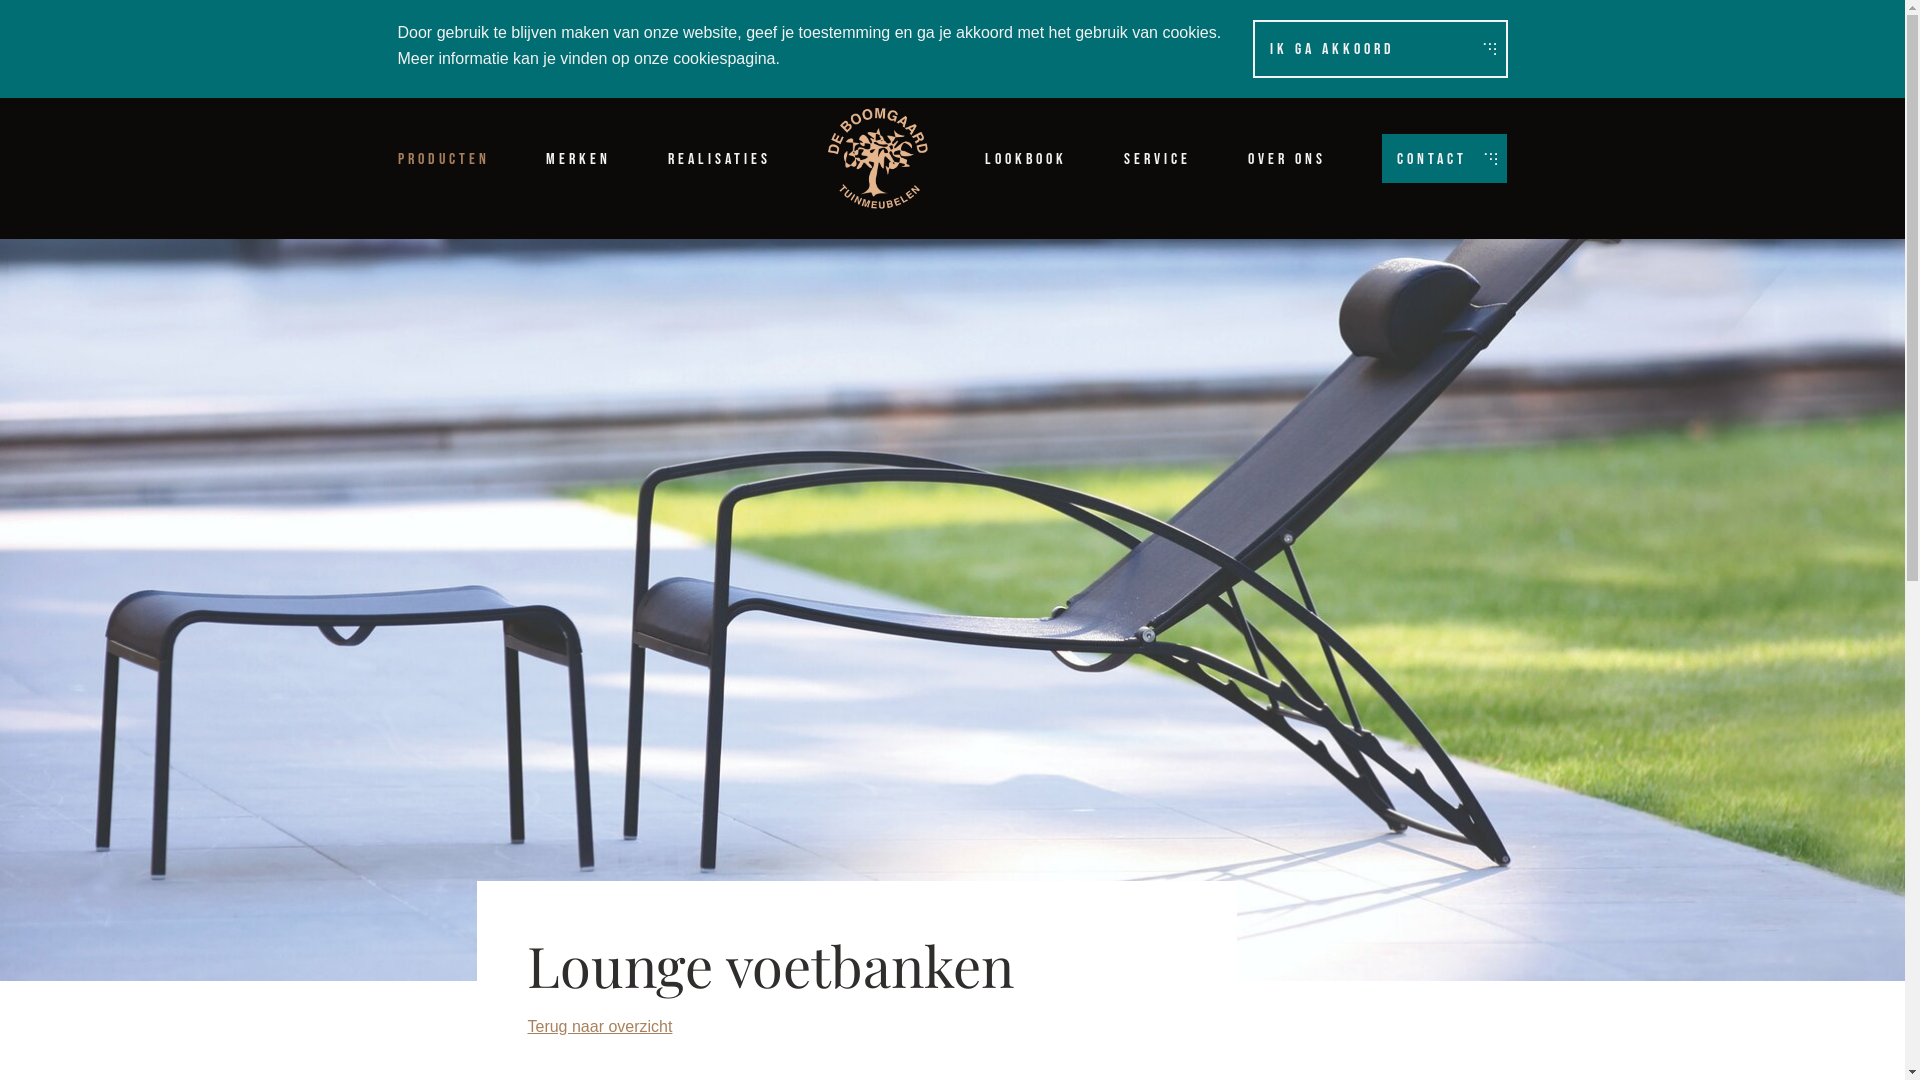 Image resolution: width=1920 pixels, height=1080 pixels. Describe the element at coordinates (720, 159) in the screenshot. I see `Realisaties` at that location.